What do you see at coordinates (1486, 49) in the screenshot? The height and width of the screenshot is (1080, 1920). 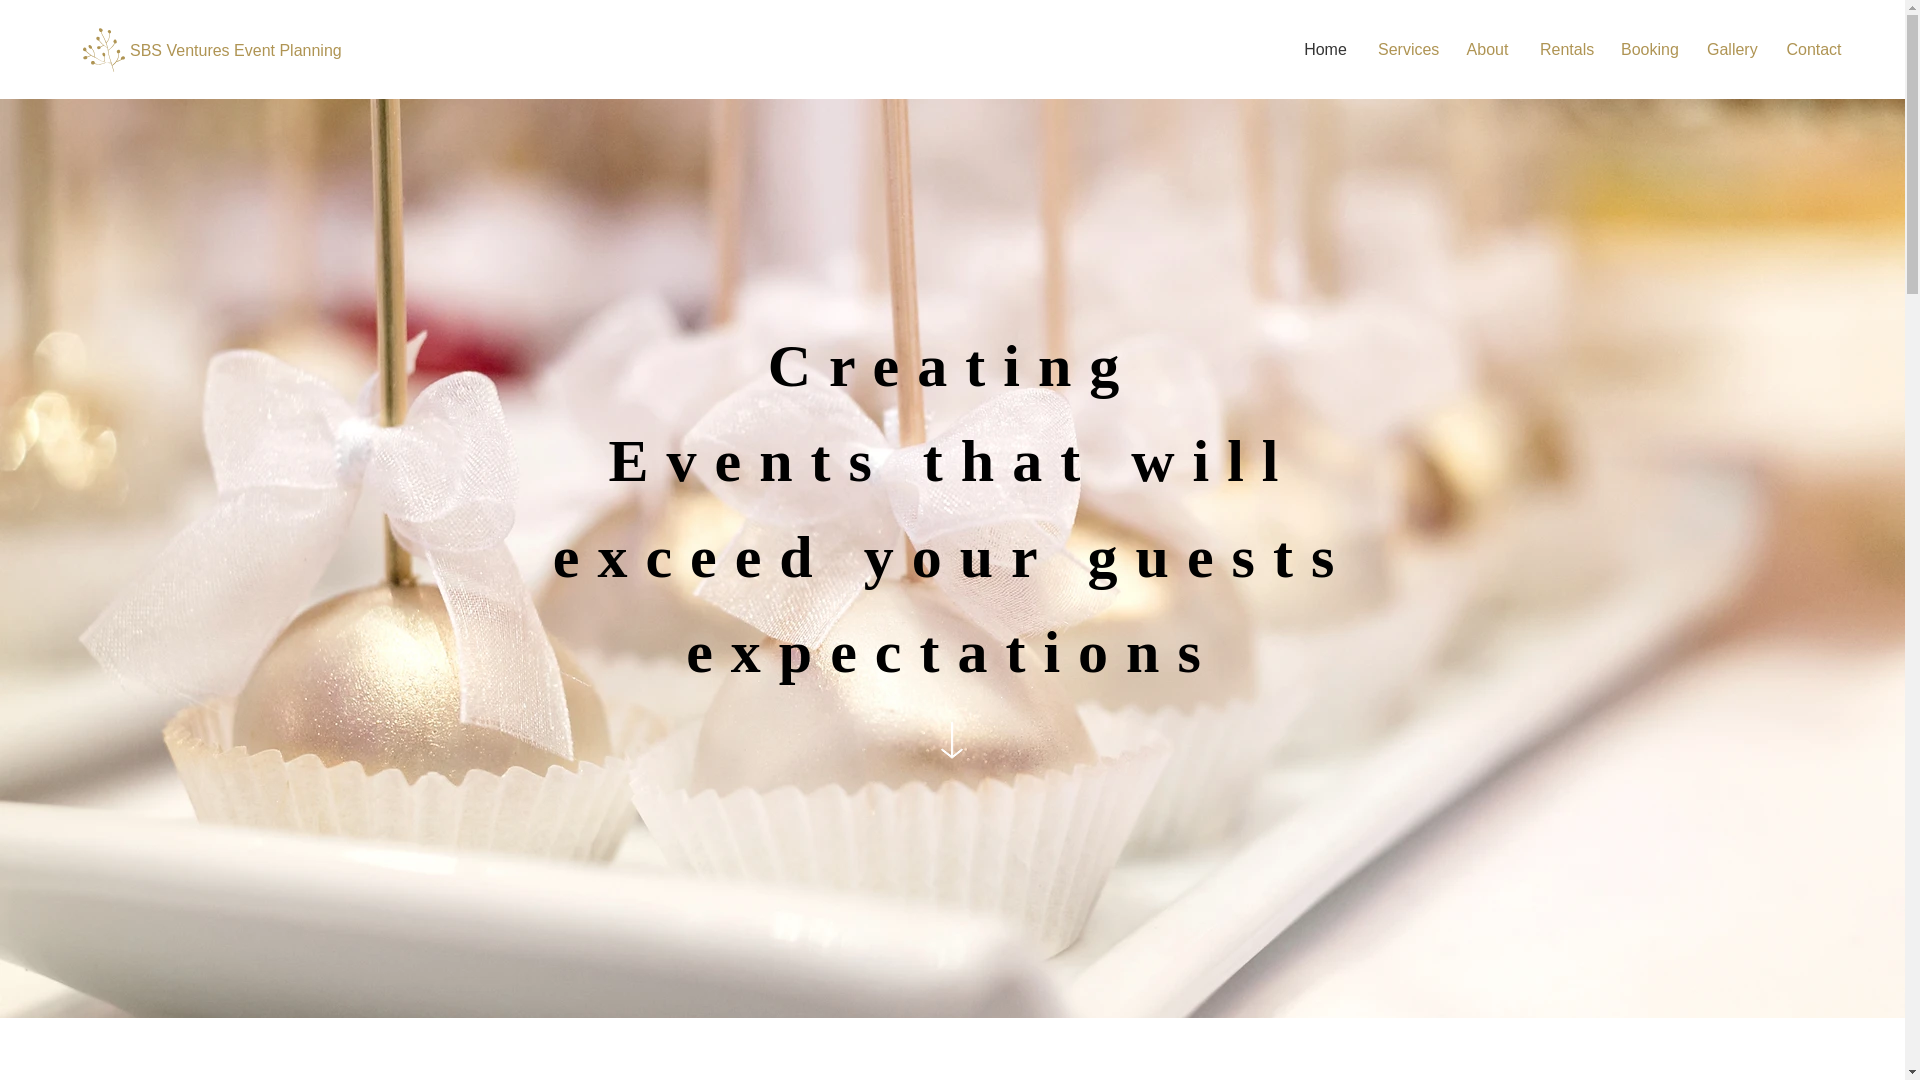 I see `About` at bounding box center [1486, 49].